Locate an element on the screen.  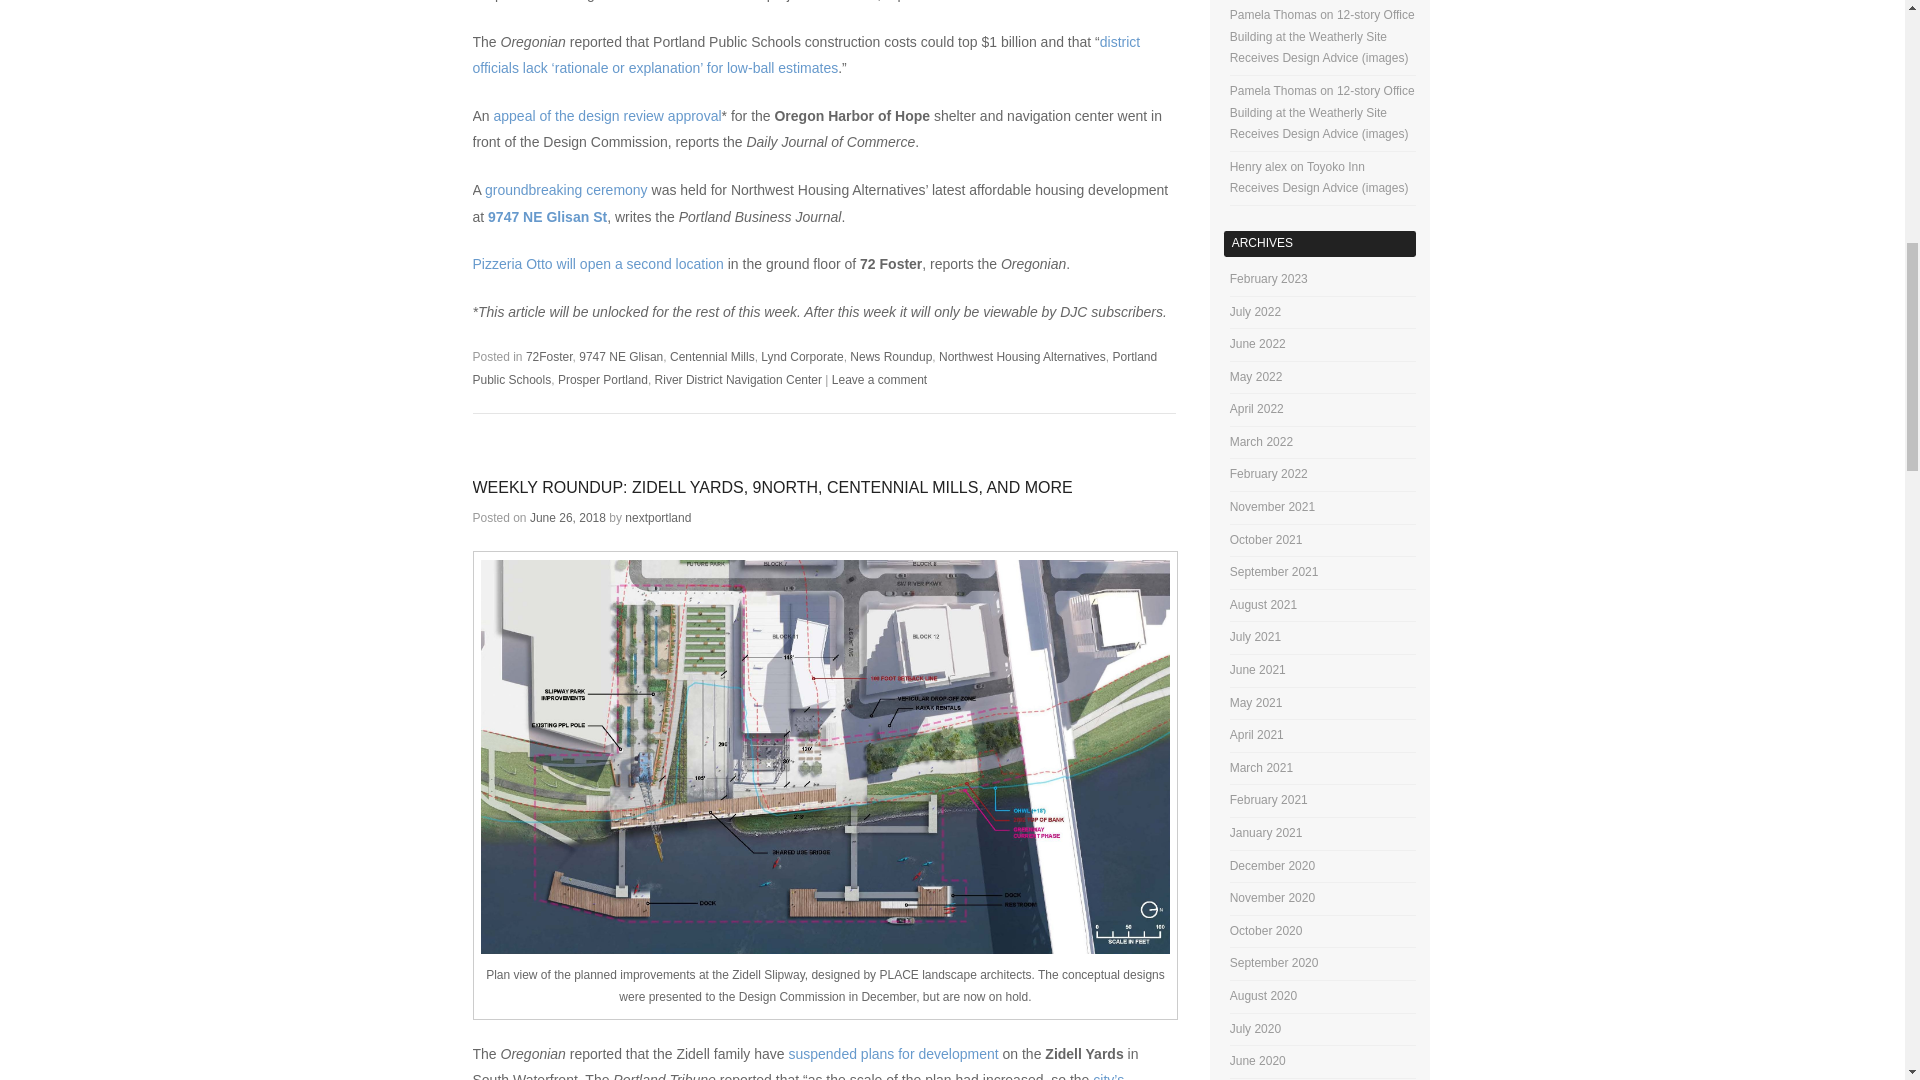
Lynd Corporate is located at coordinates (801, 356).